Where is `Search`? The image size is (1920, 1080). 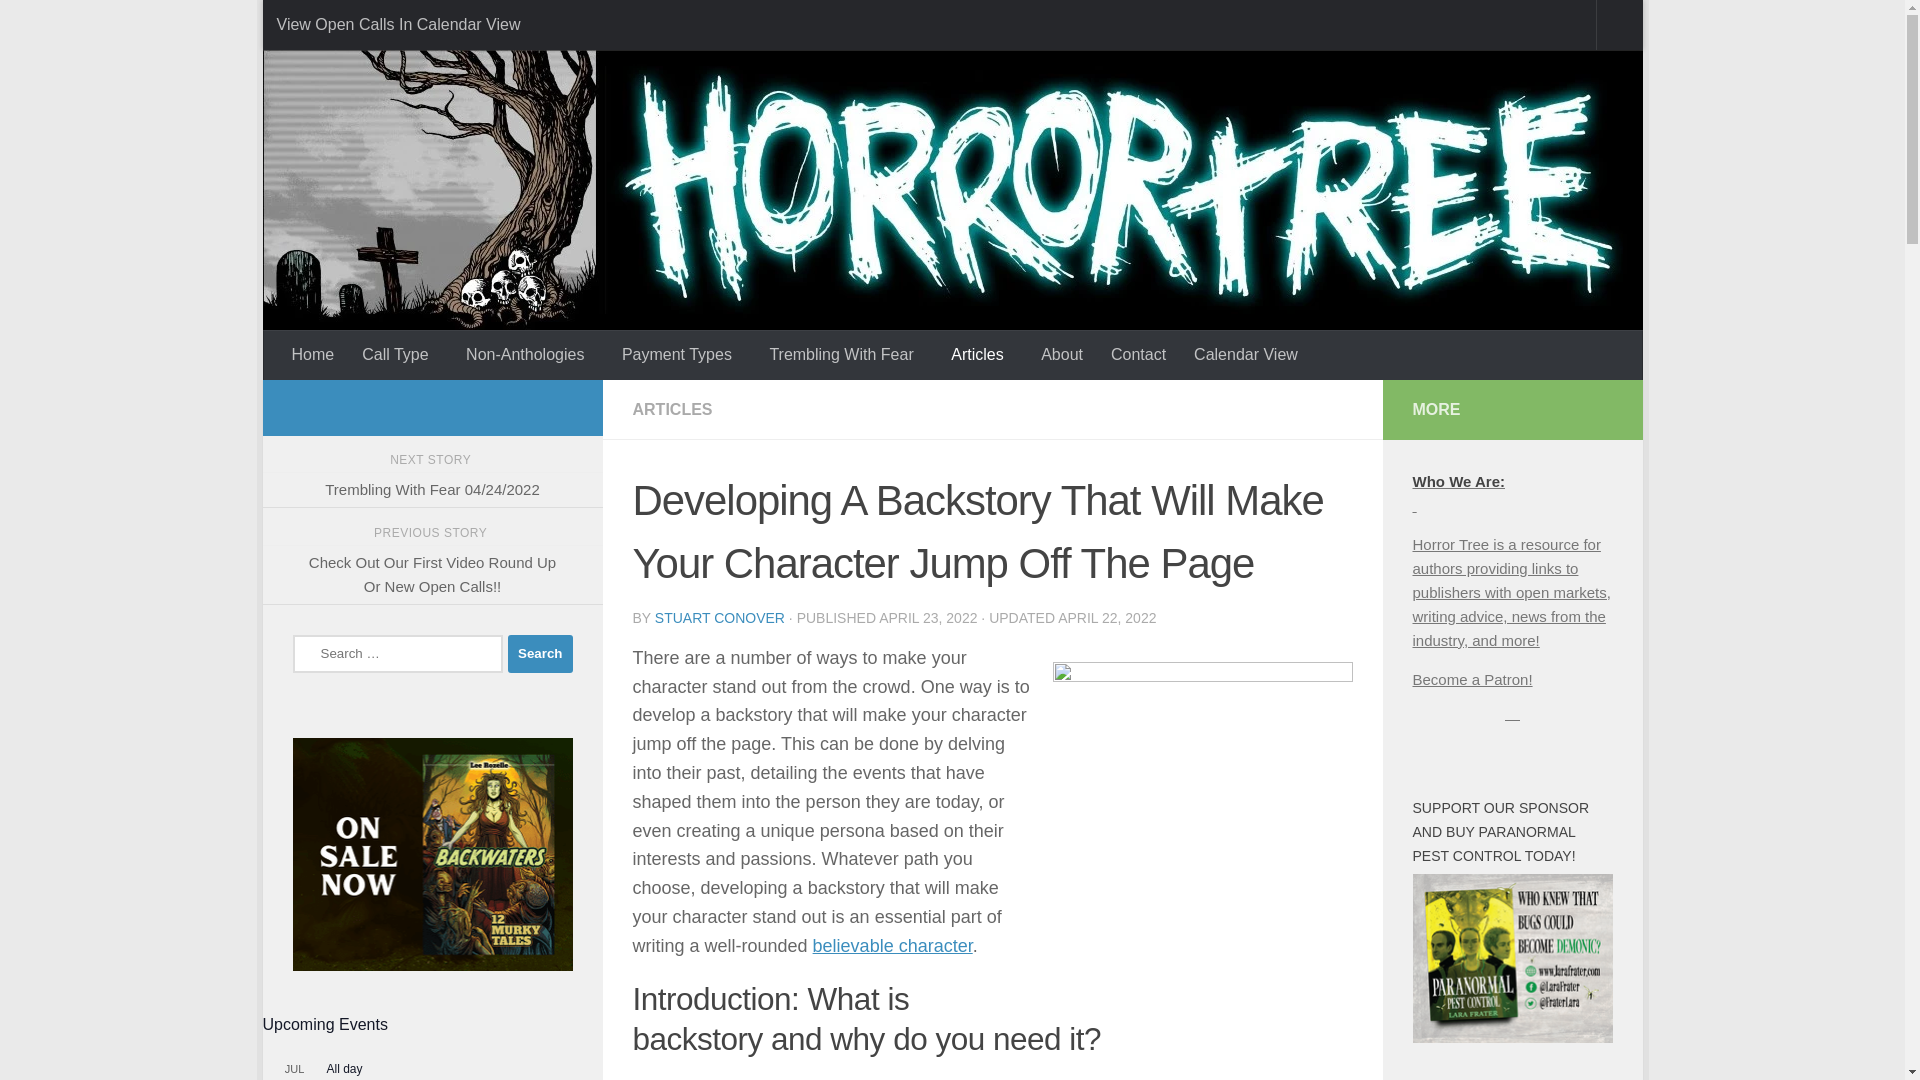
Search is located at coordinates (540, 654).